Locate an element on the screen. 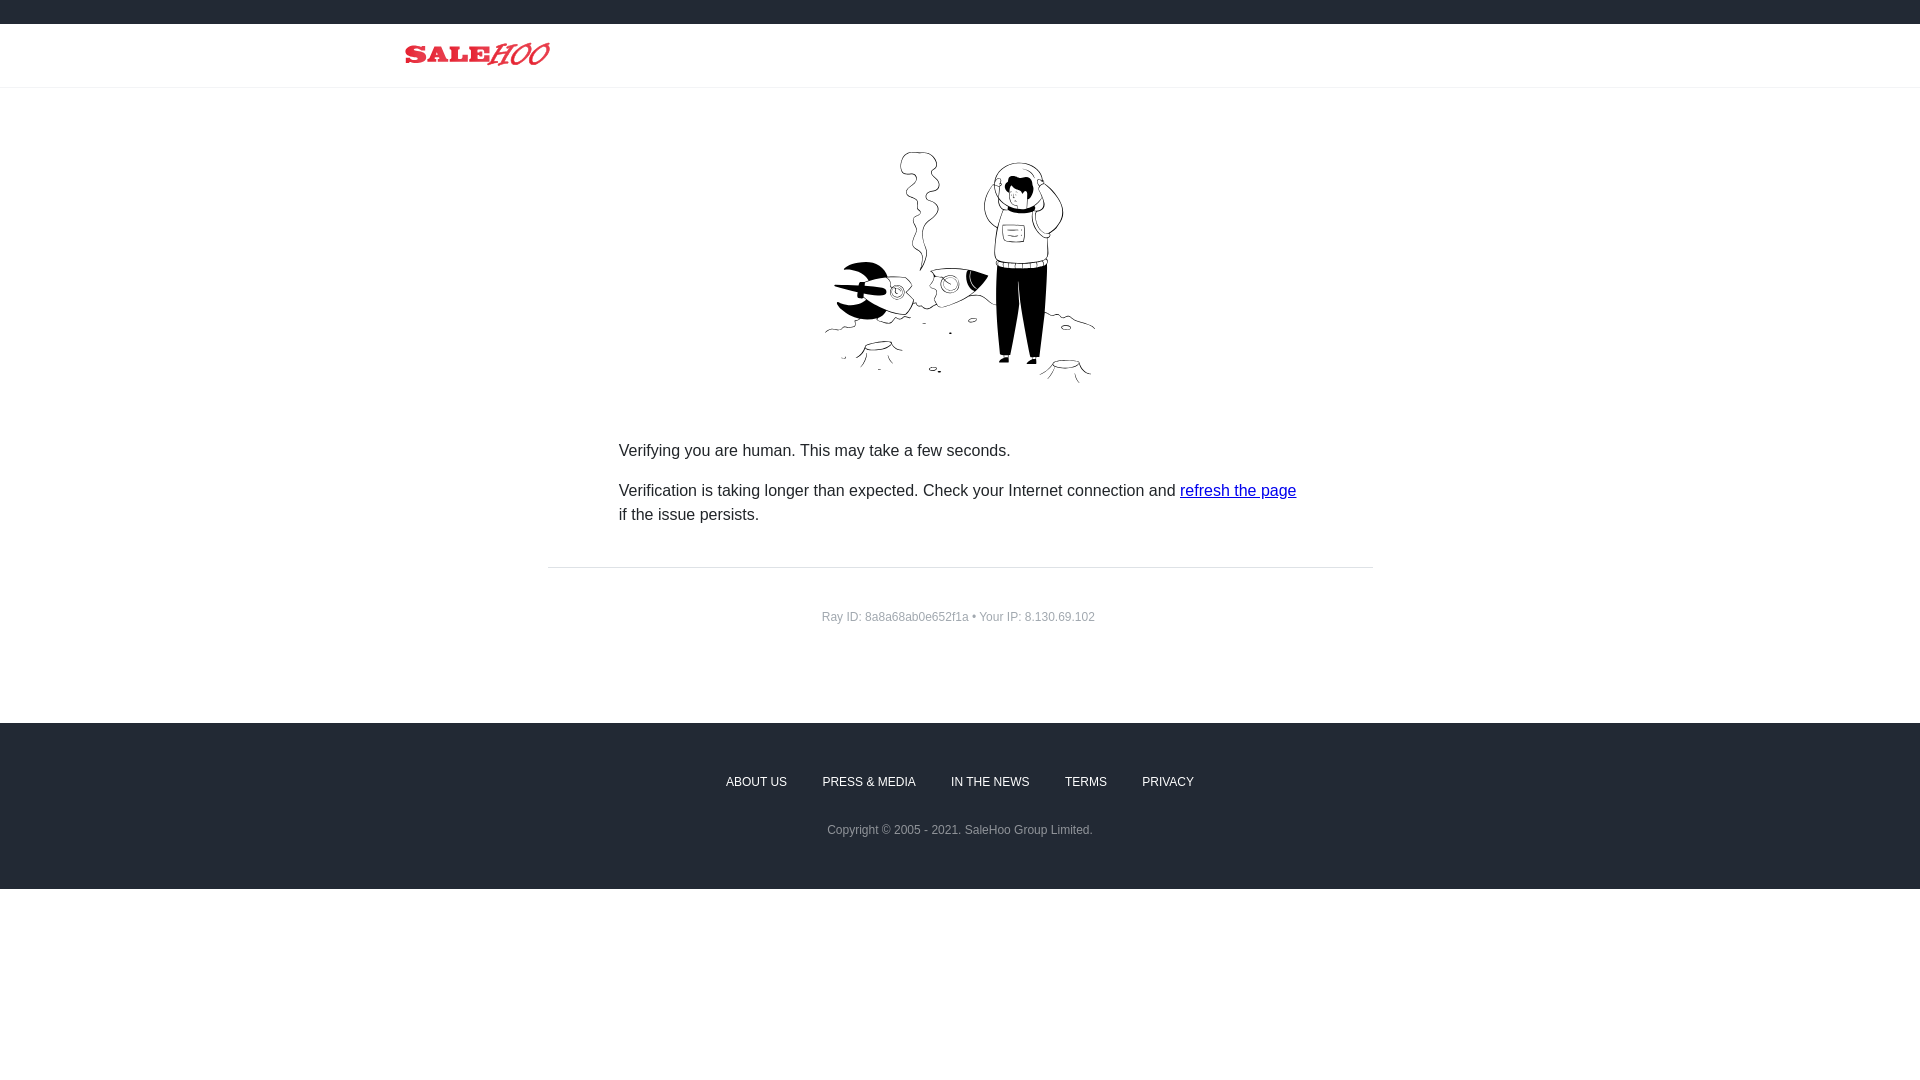 This screenshot has height=1080, width=1920. TERMS is located at coordinates (1086, 782).